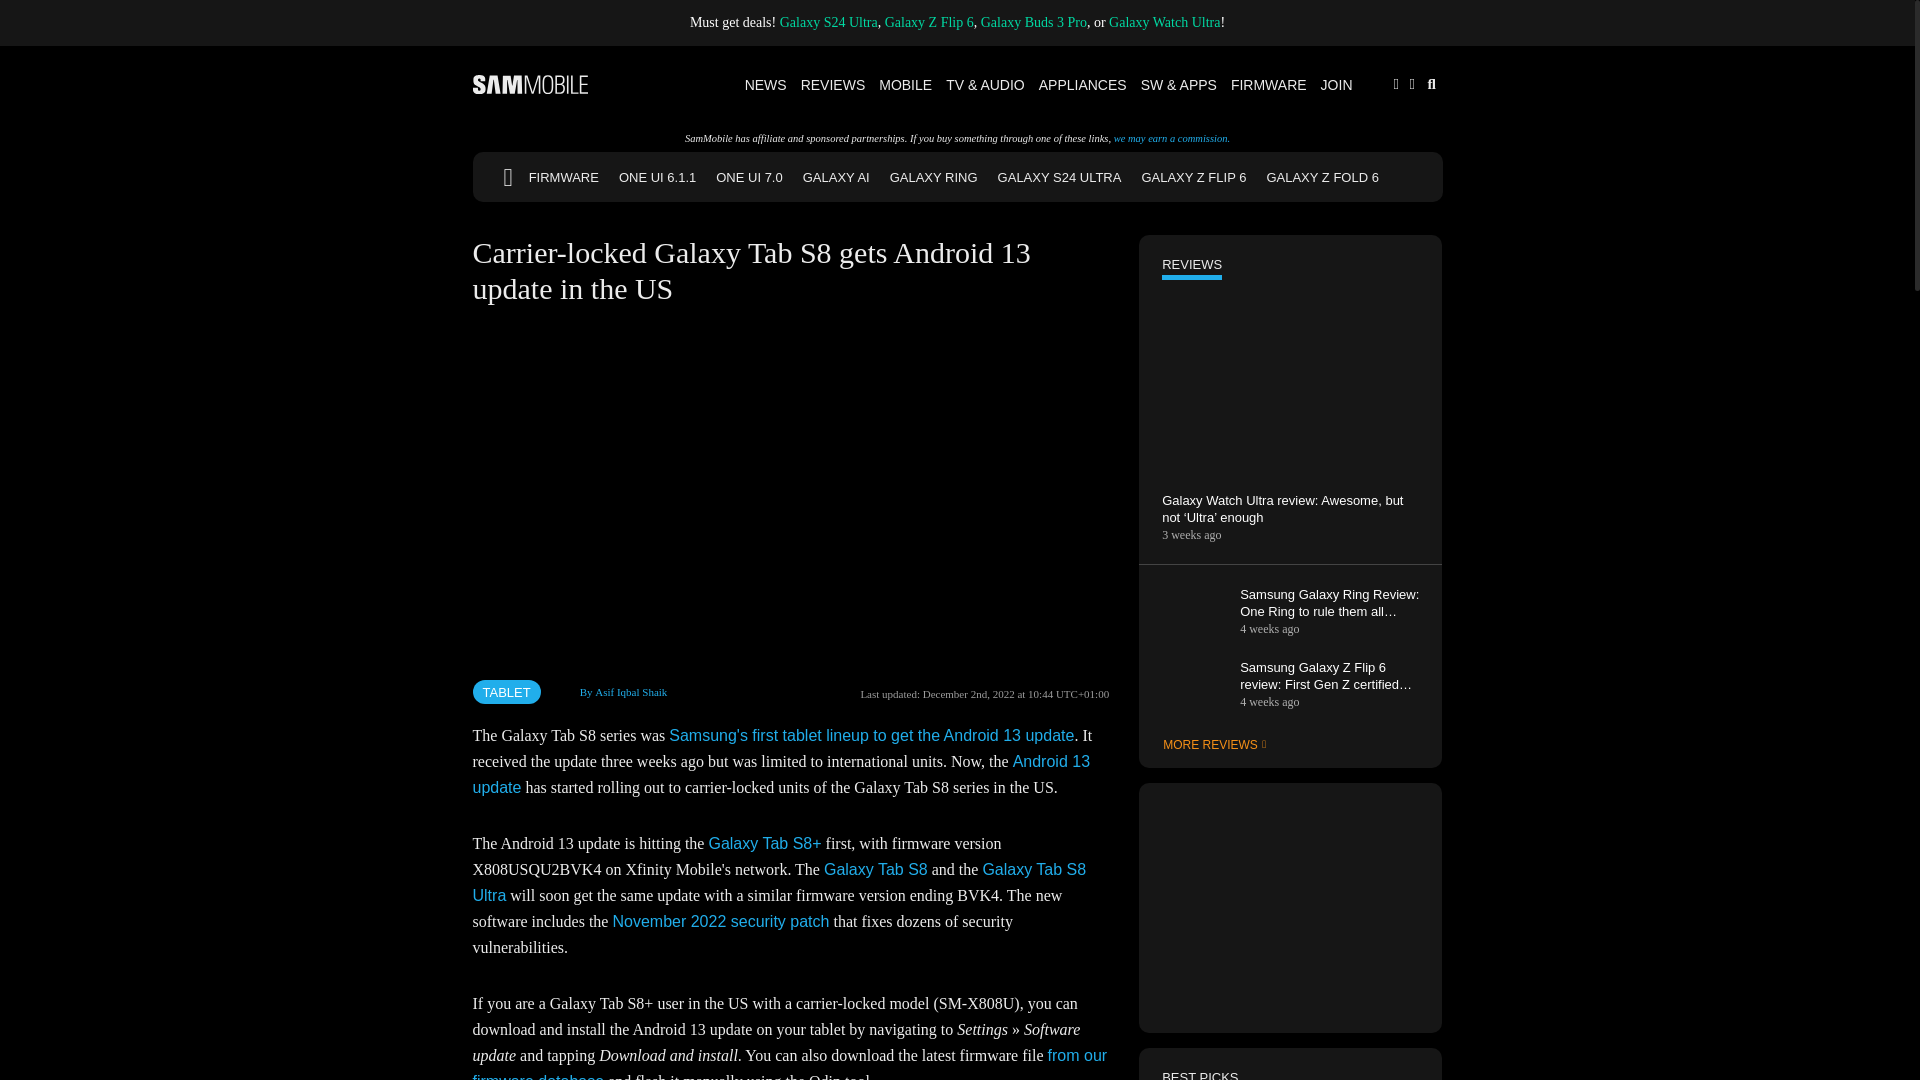 Image resolution: width=1920 pixels, height=1080 pixels. I want to click on Galaxy Watch Ultra, so click(1164, 22).